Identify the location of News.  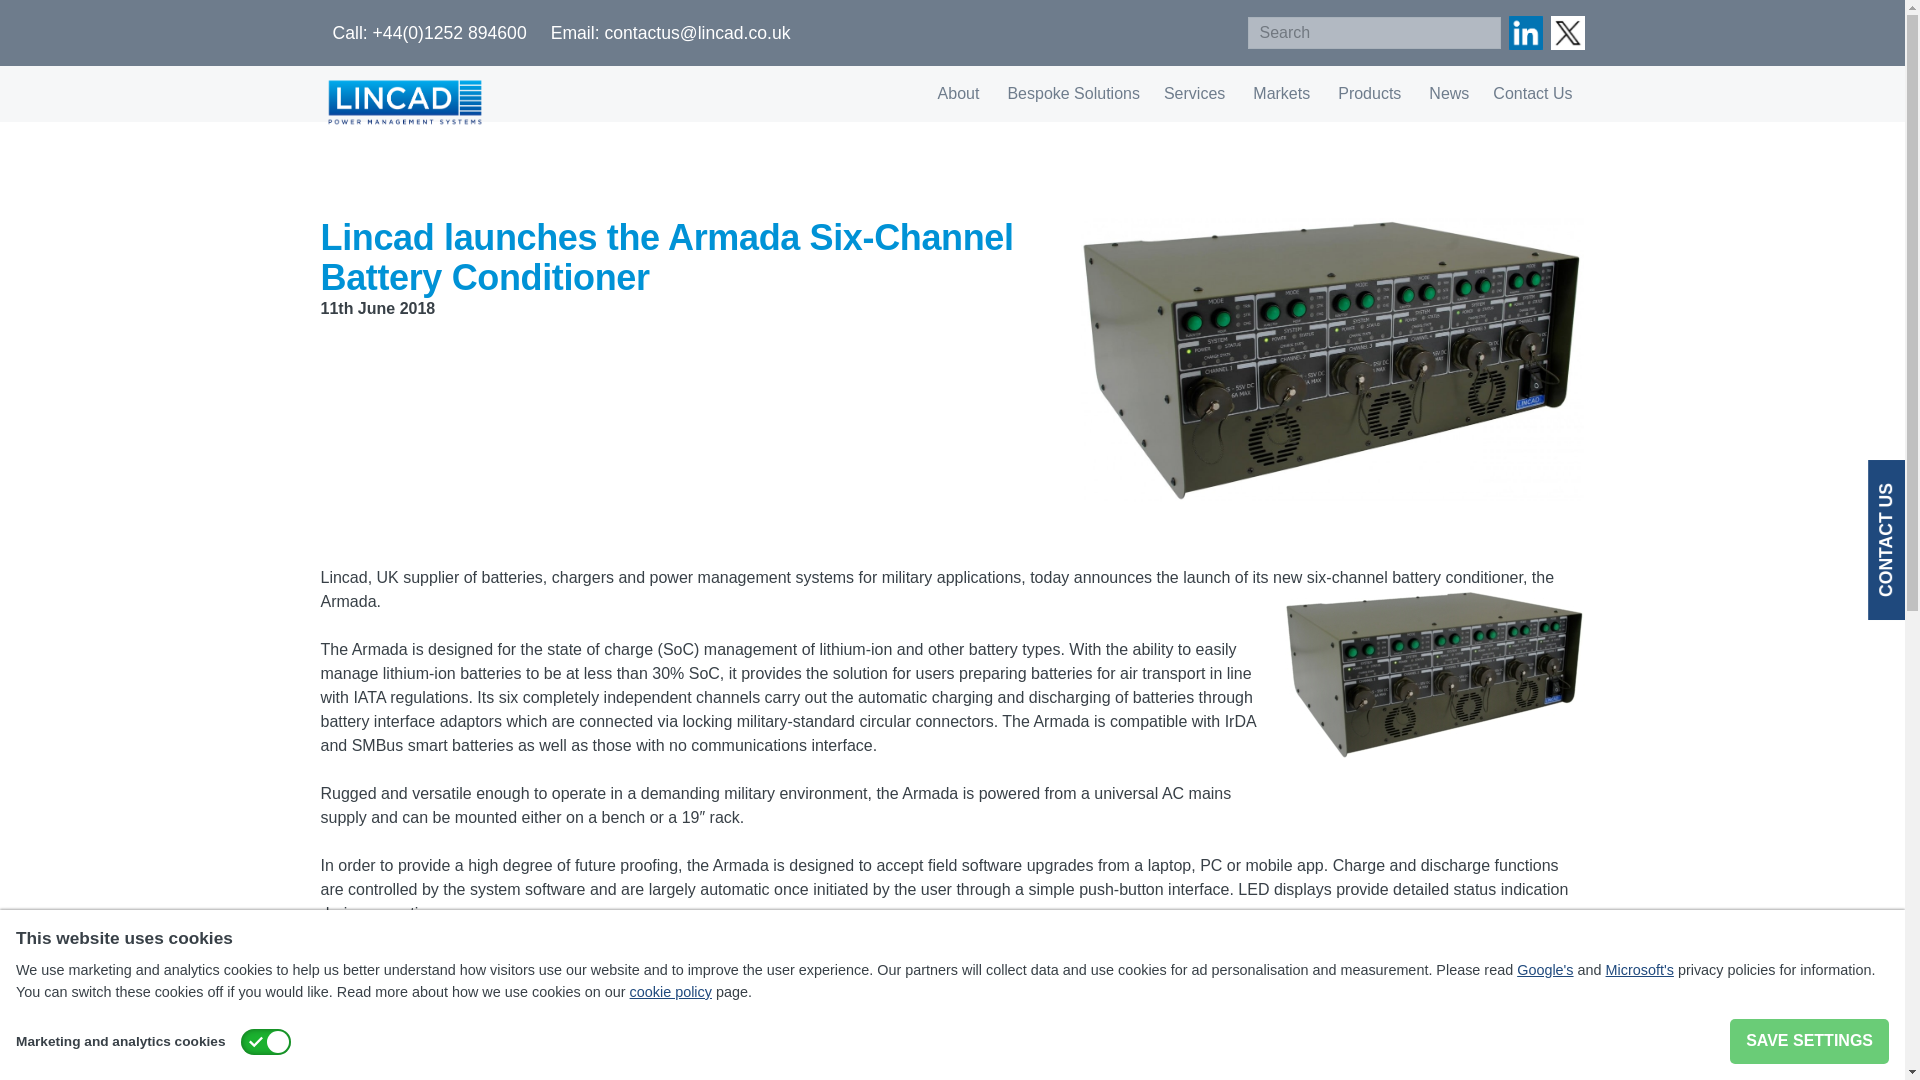
(1448, 94).